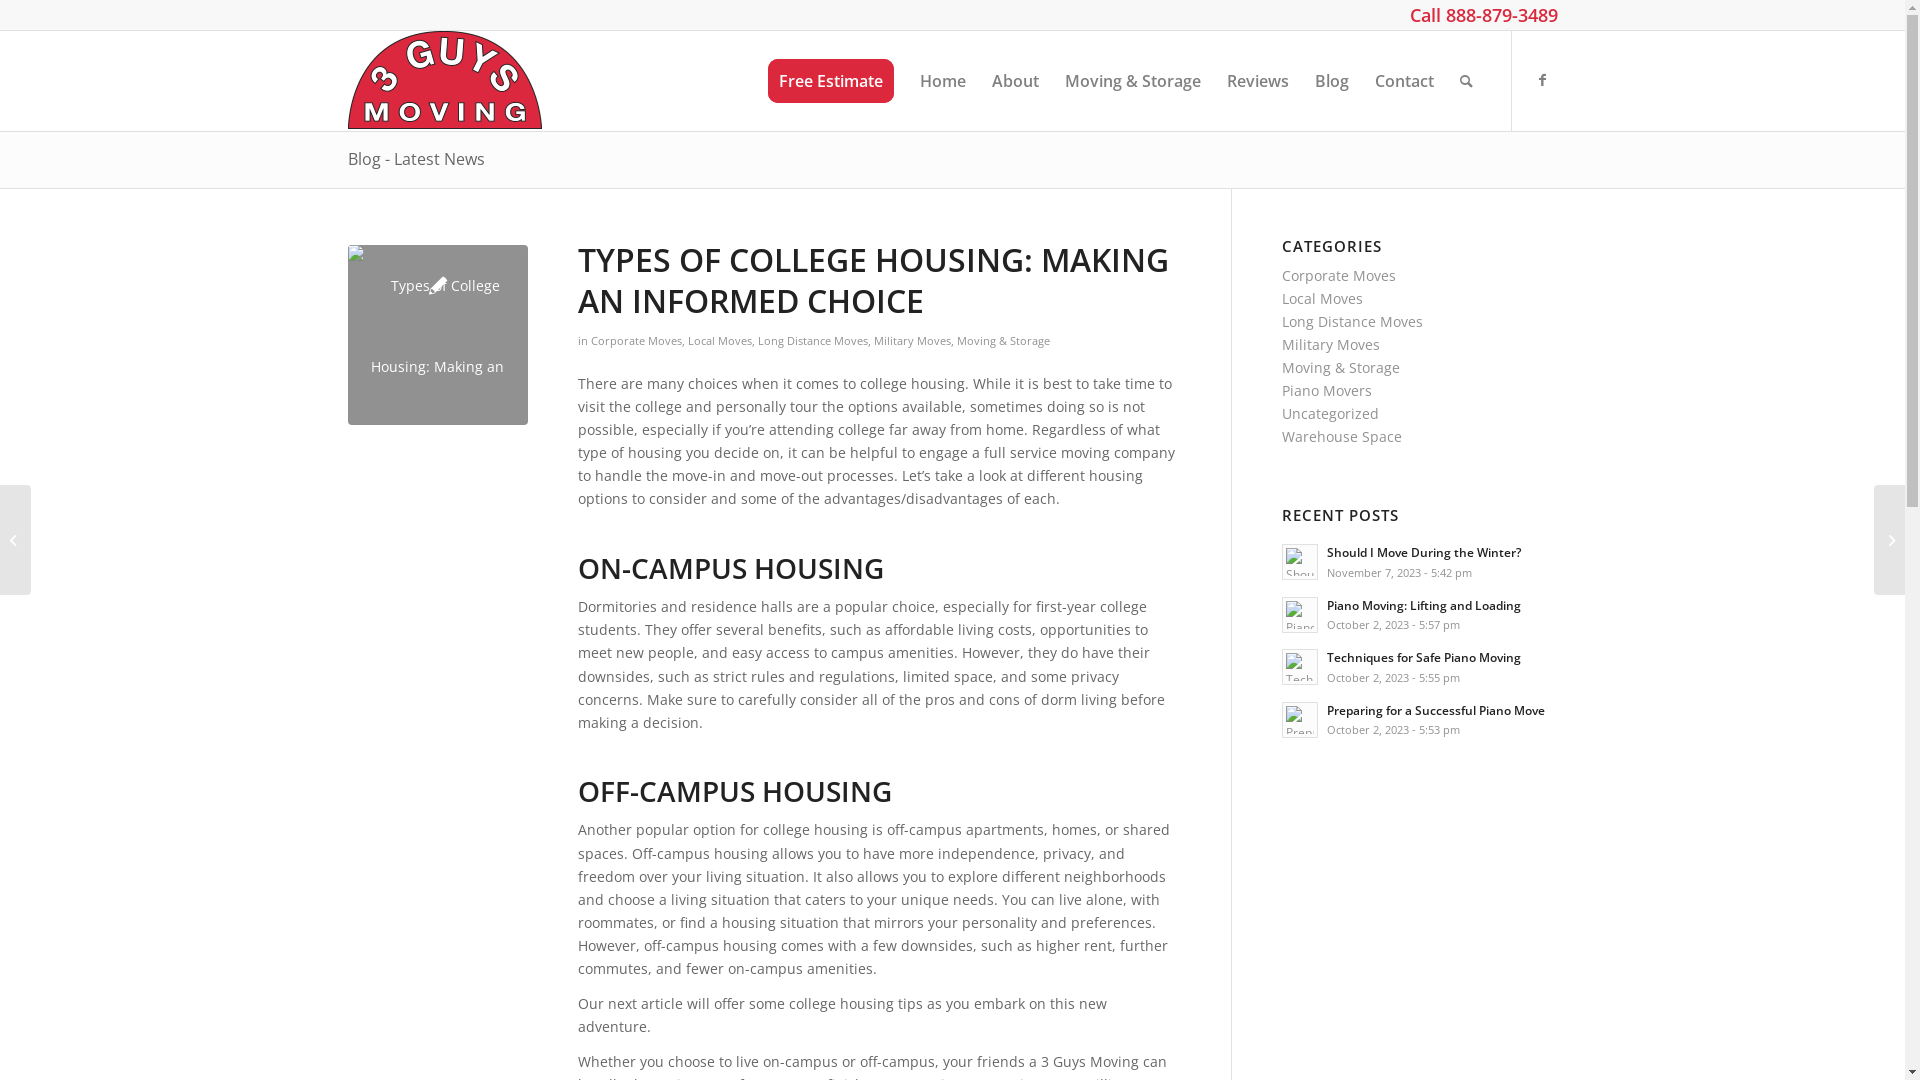 The height and width of the screenshot is (1080, 1920). What do you see at coordinates (1332, 81) in the screenshot?
I see `Blog` at bounding box center [1332, 81].